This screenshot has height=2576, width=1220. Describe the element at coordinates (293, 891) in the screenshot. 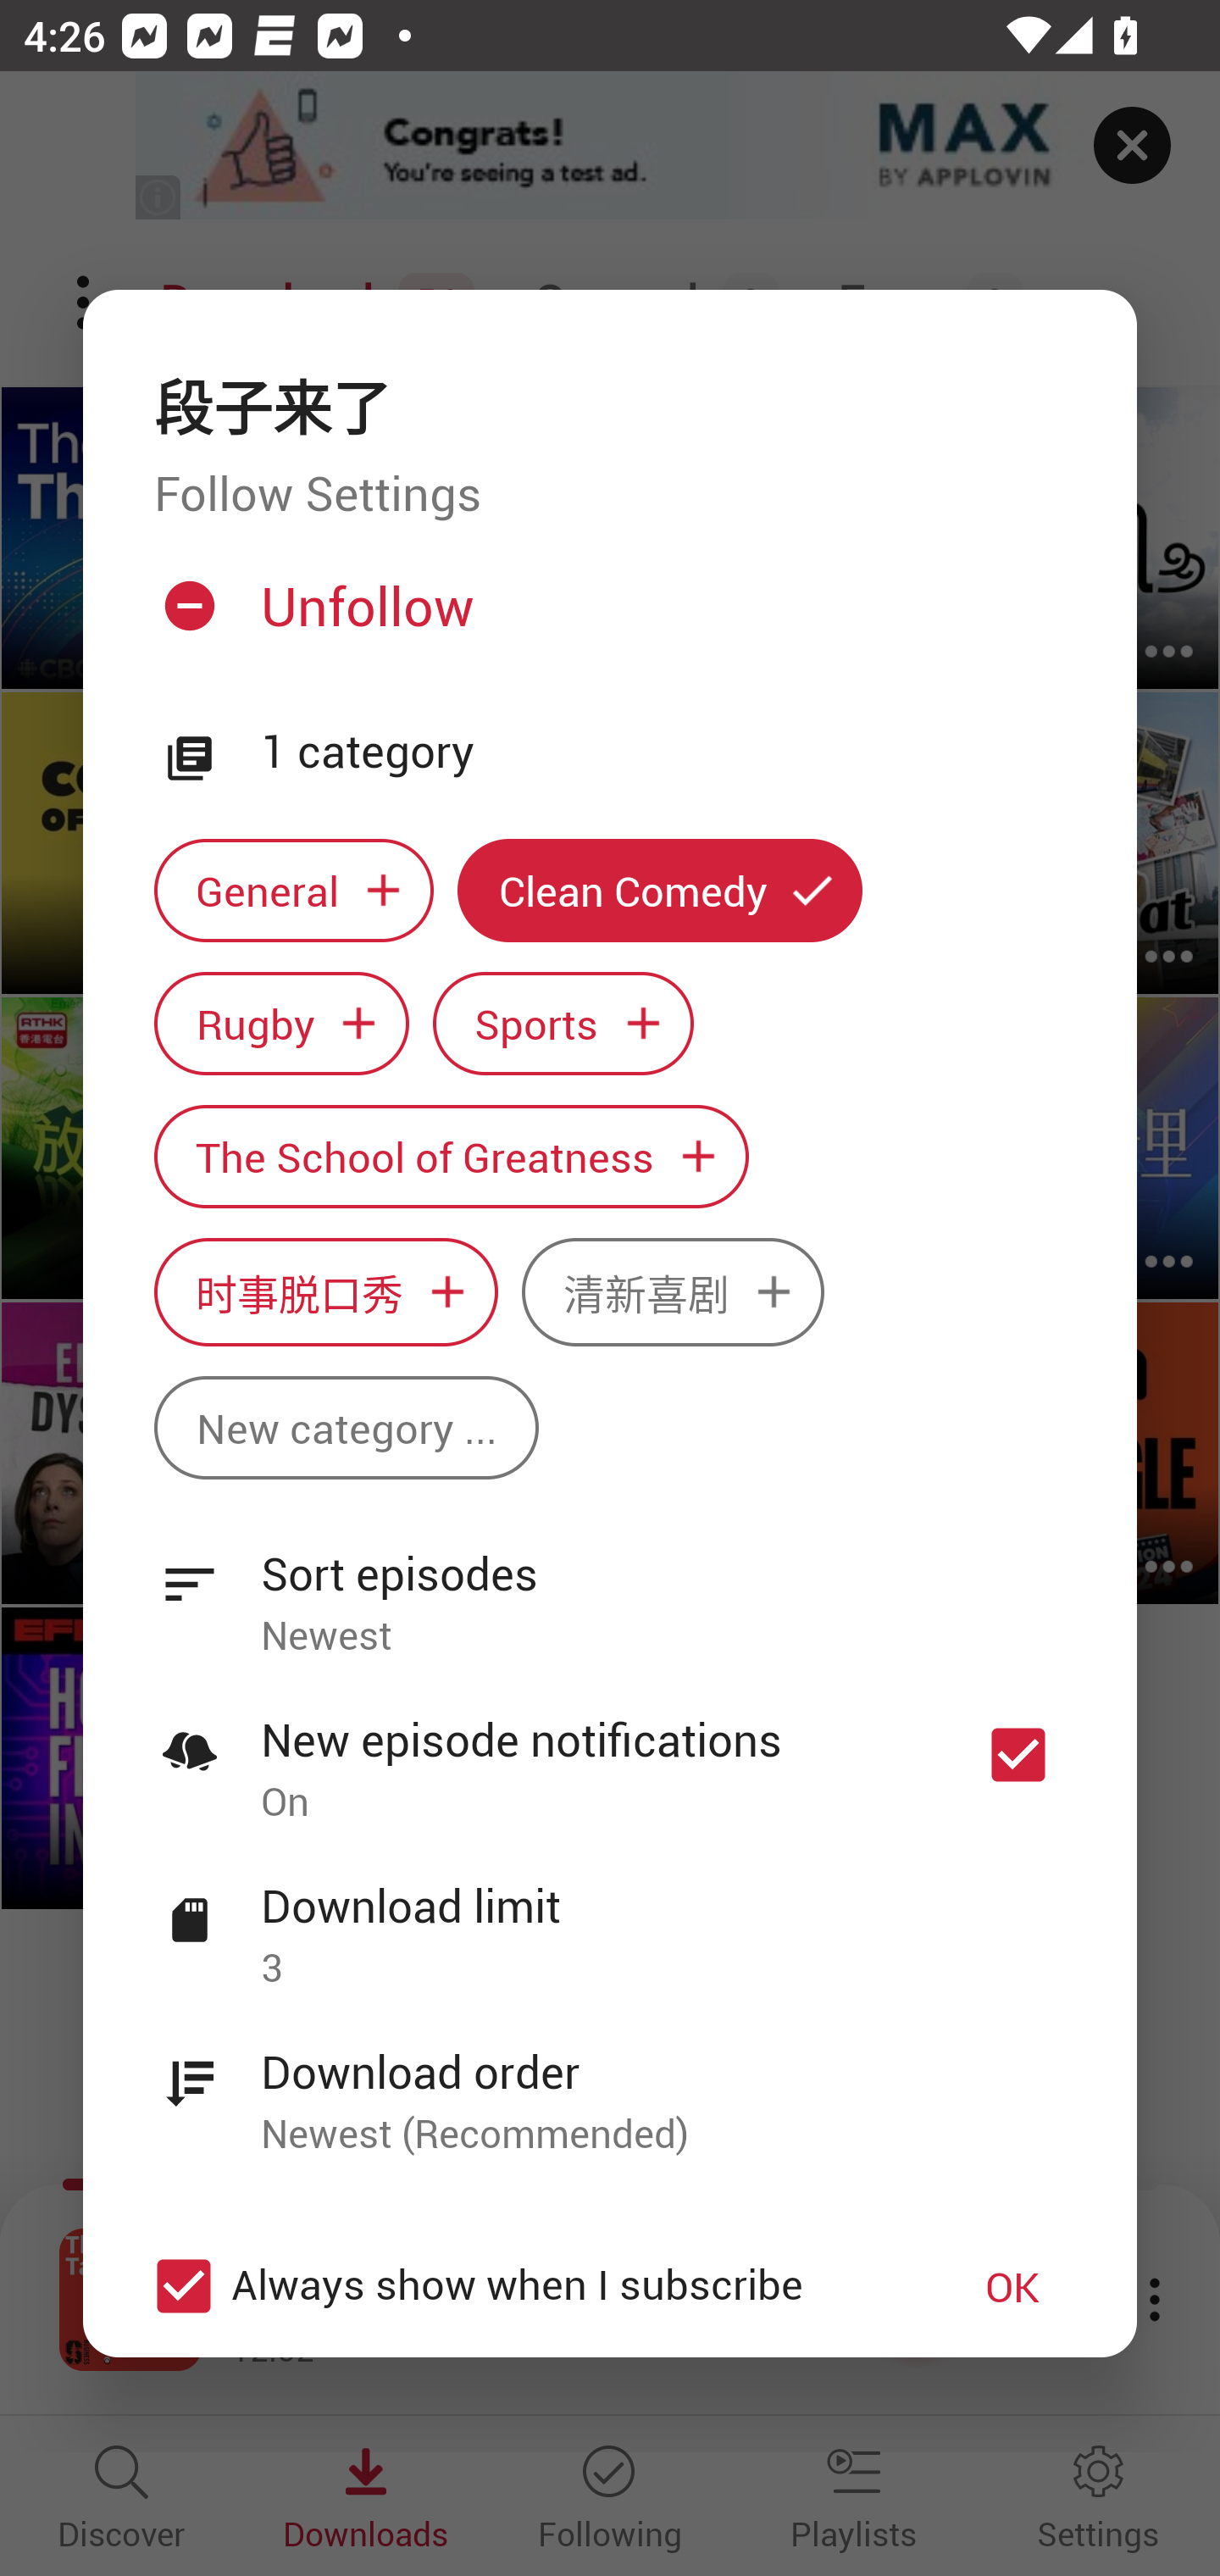

I see `General` at that location.